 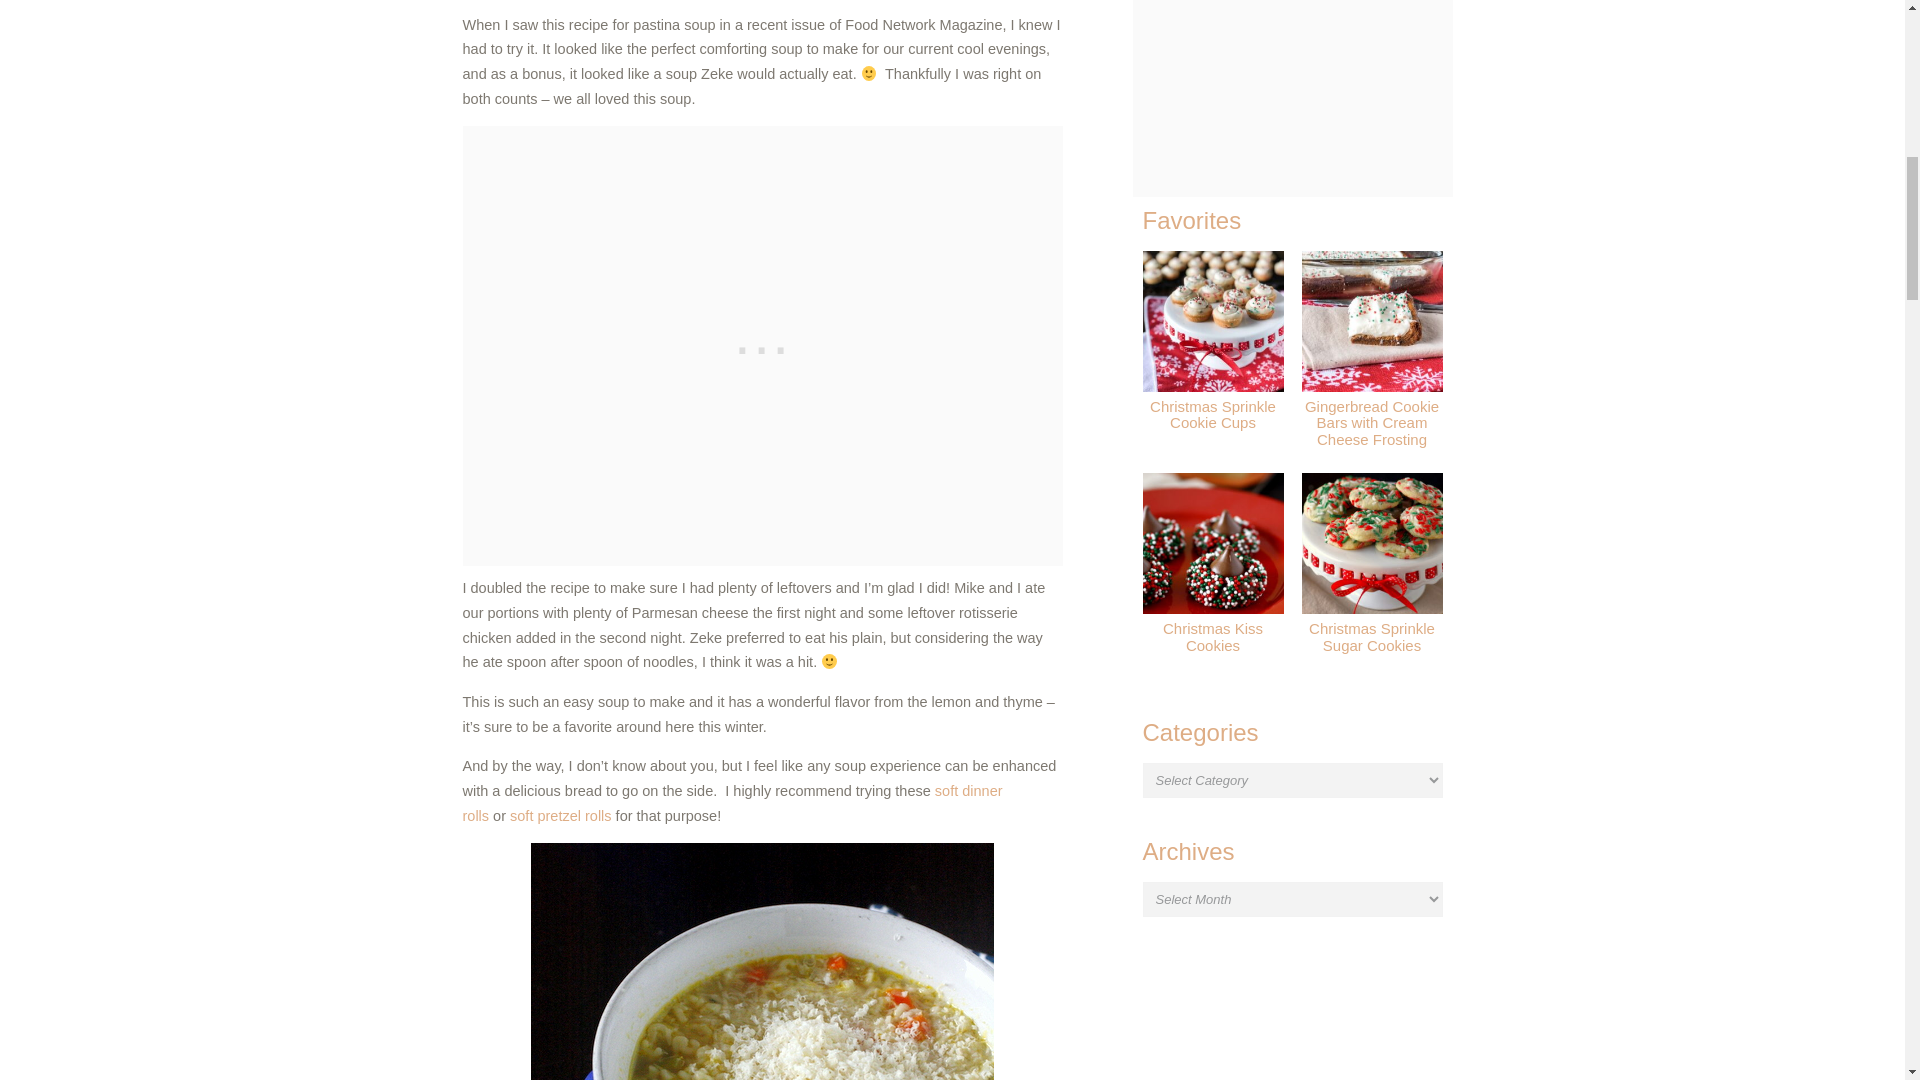 What do you see at coordinates (732, 804) in the screenshot?
I see `soft dinner rolls` at bounding box center [732, 804].